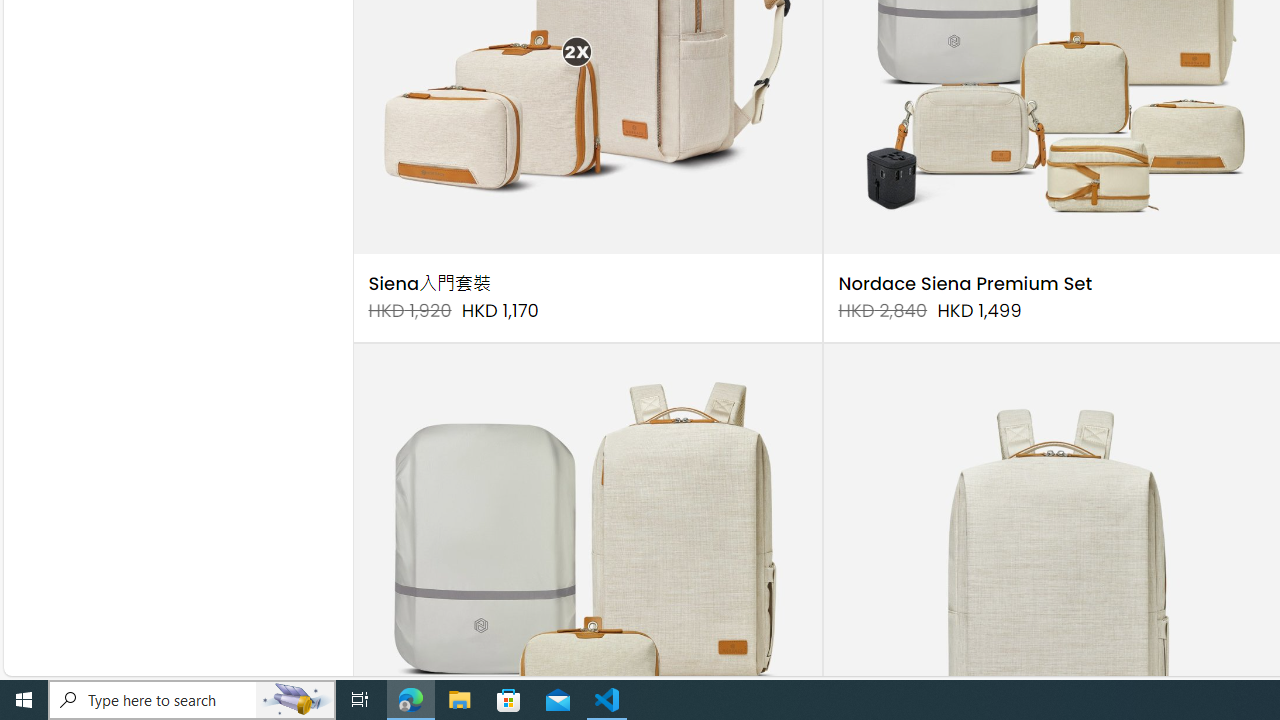 This screenshot has height=720, width=1280. Describe the element at coordinates (966, 284) in the screenshot. I see `Nordace Siena Premium Set` at that location.